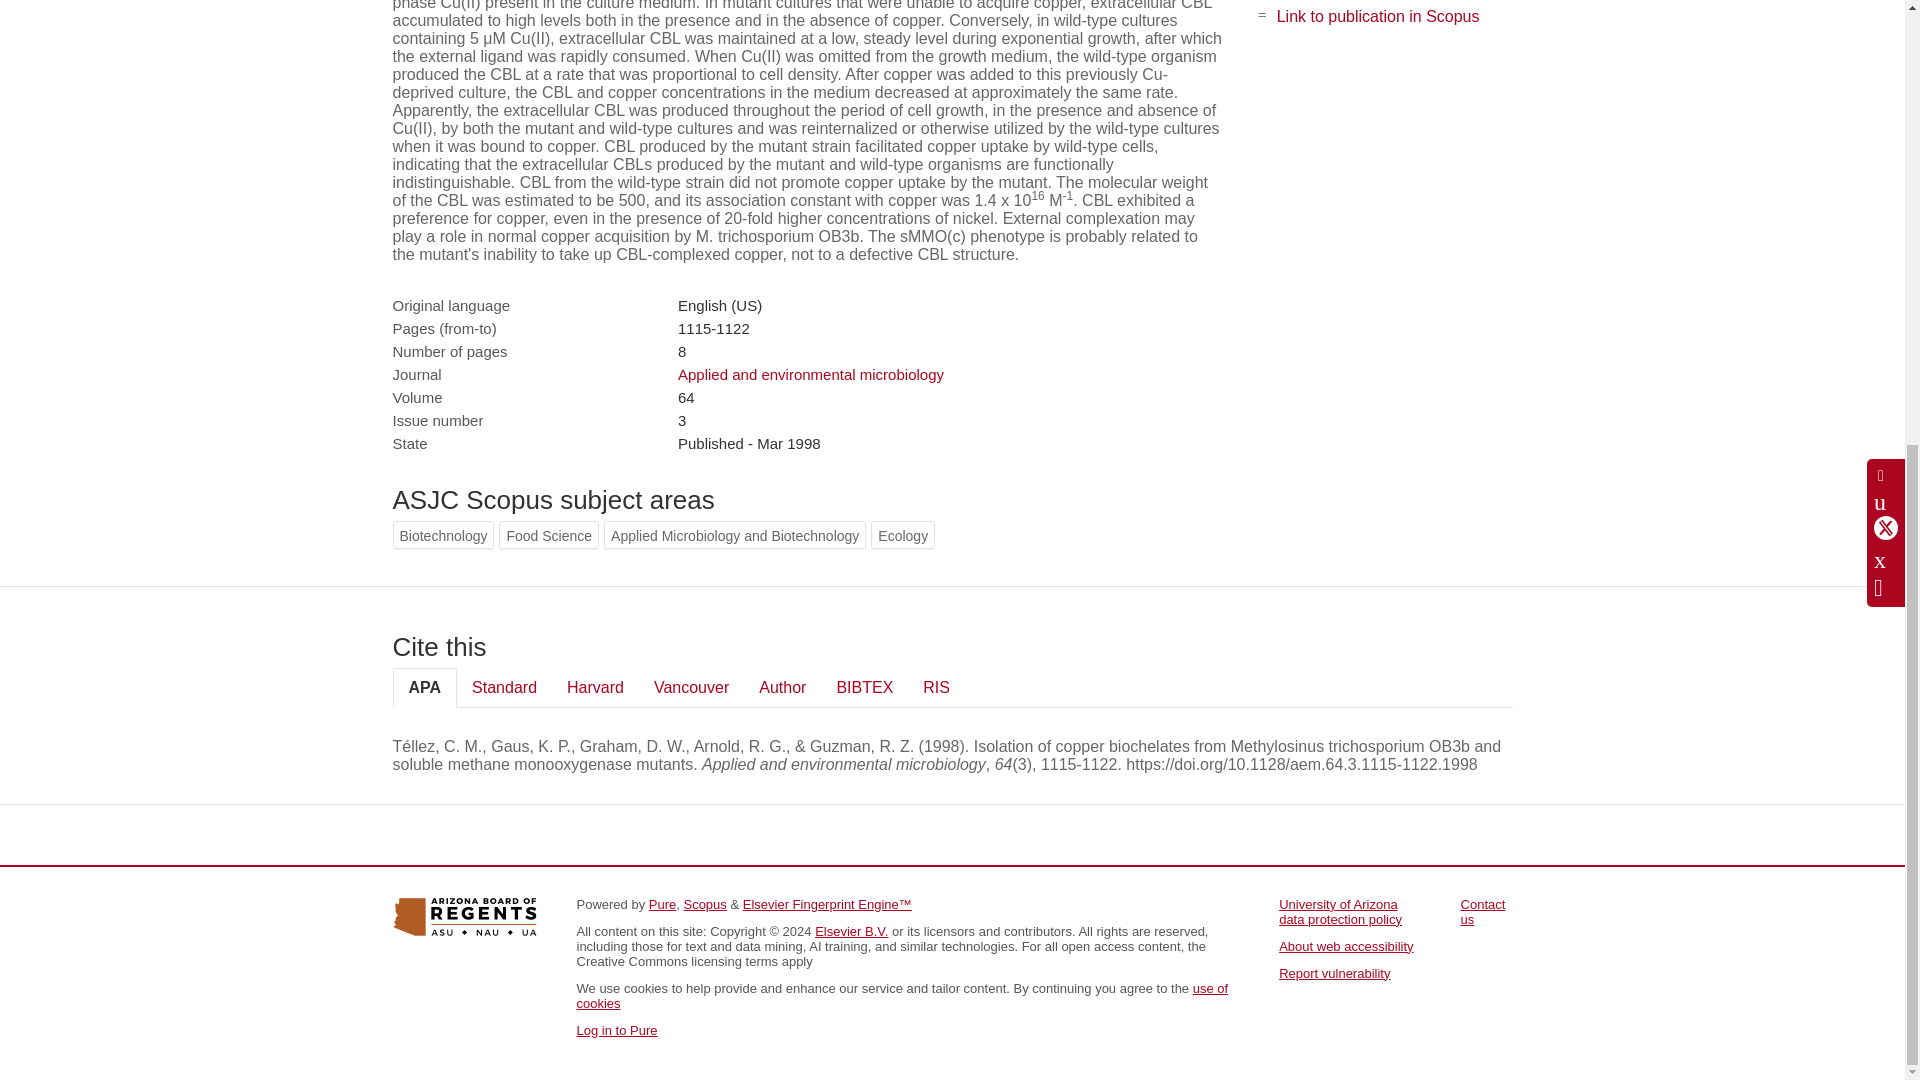  What do you see at coordinates (1340, 912) in the screenshot?
I see `University of Arizona data protection policy` at bounding box center [1340, 912].